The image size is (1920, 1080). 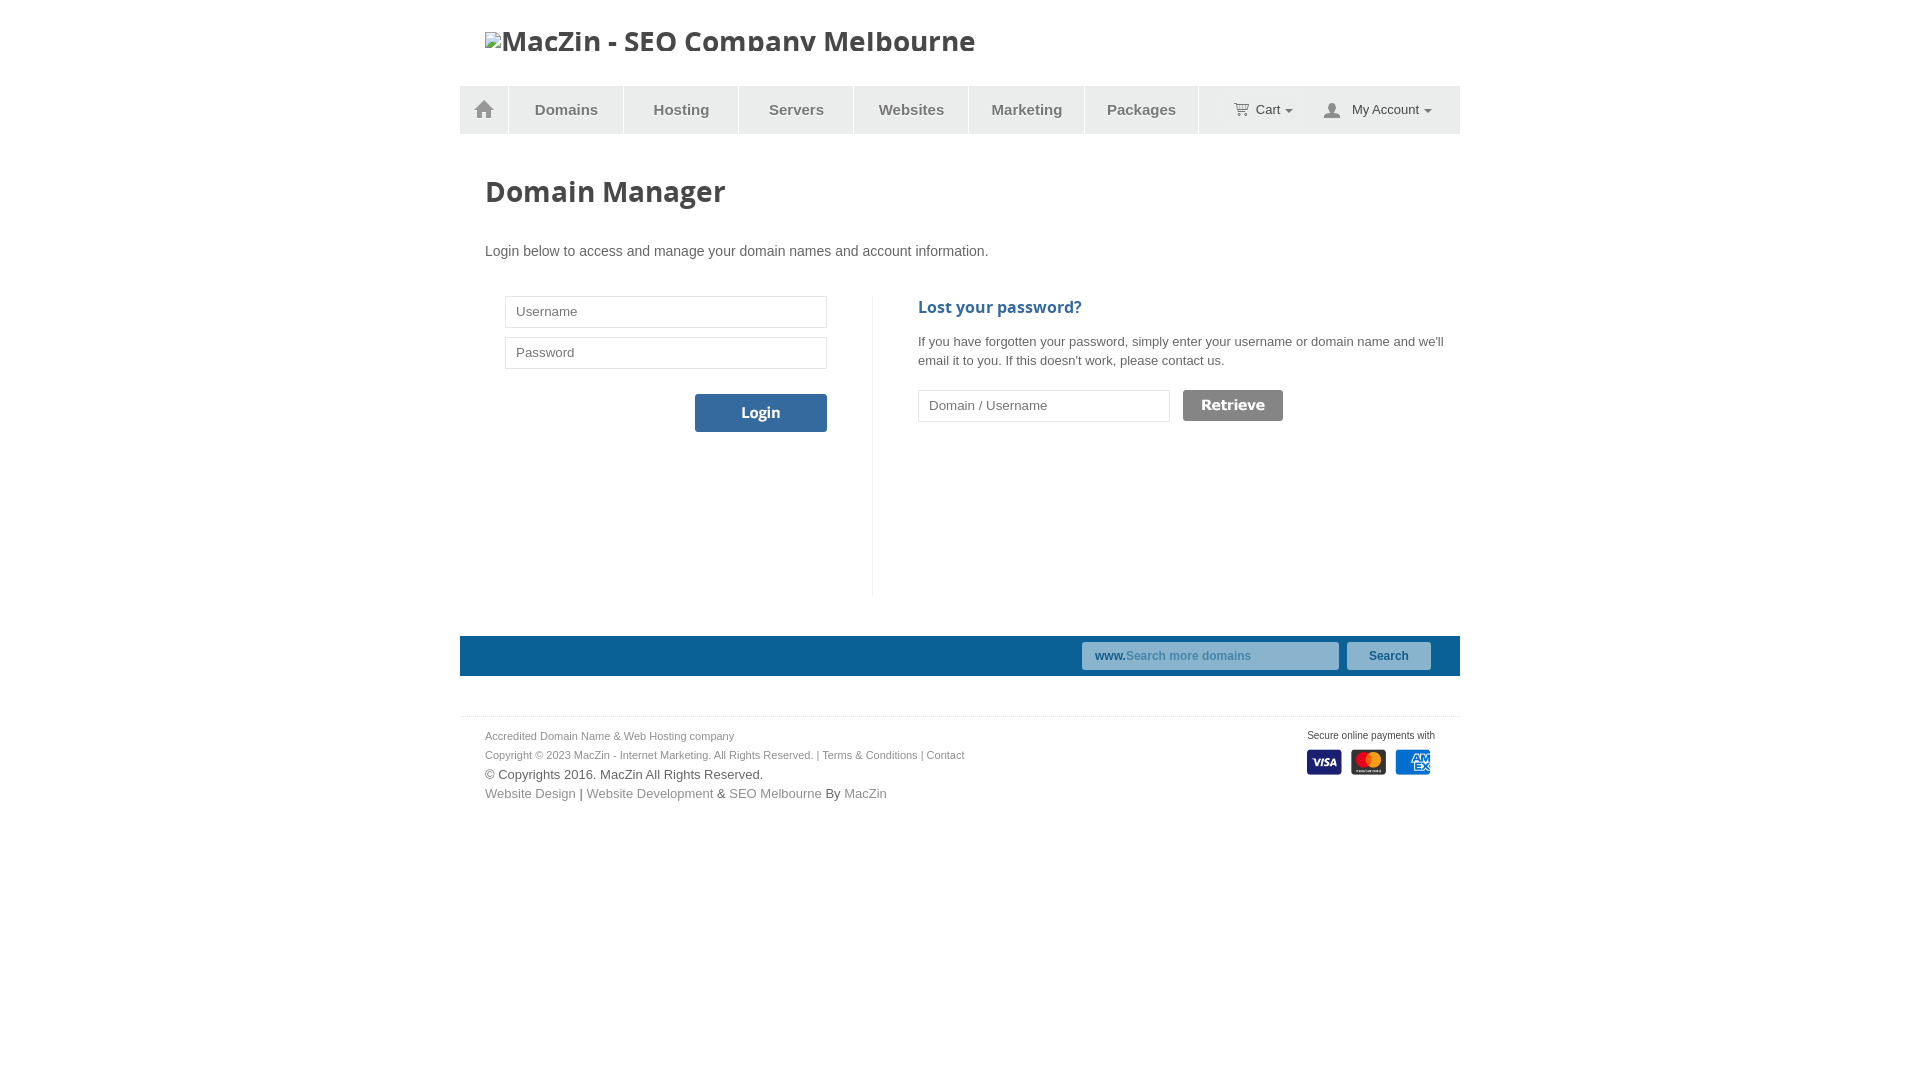 I want to click on Hosting, so click(x=682, y=110).